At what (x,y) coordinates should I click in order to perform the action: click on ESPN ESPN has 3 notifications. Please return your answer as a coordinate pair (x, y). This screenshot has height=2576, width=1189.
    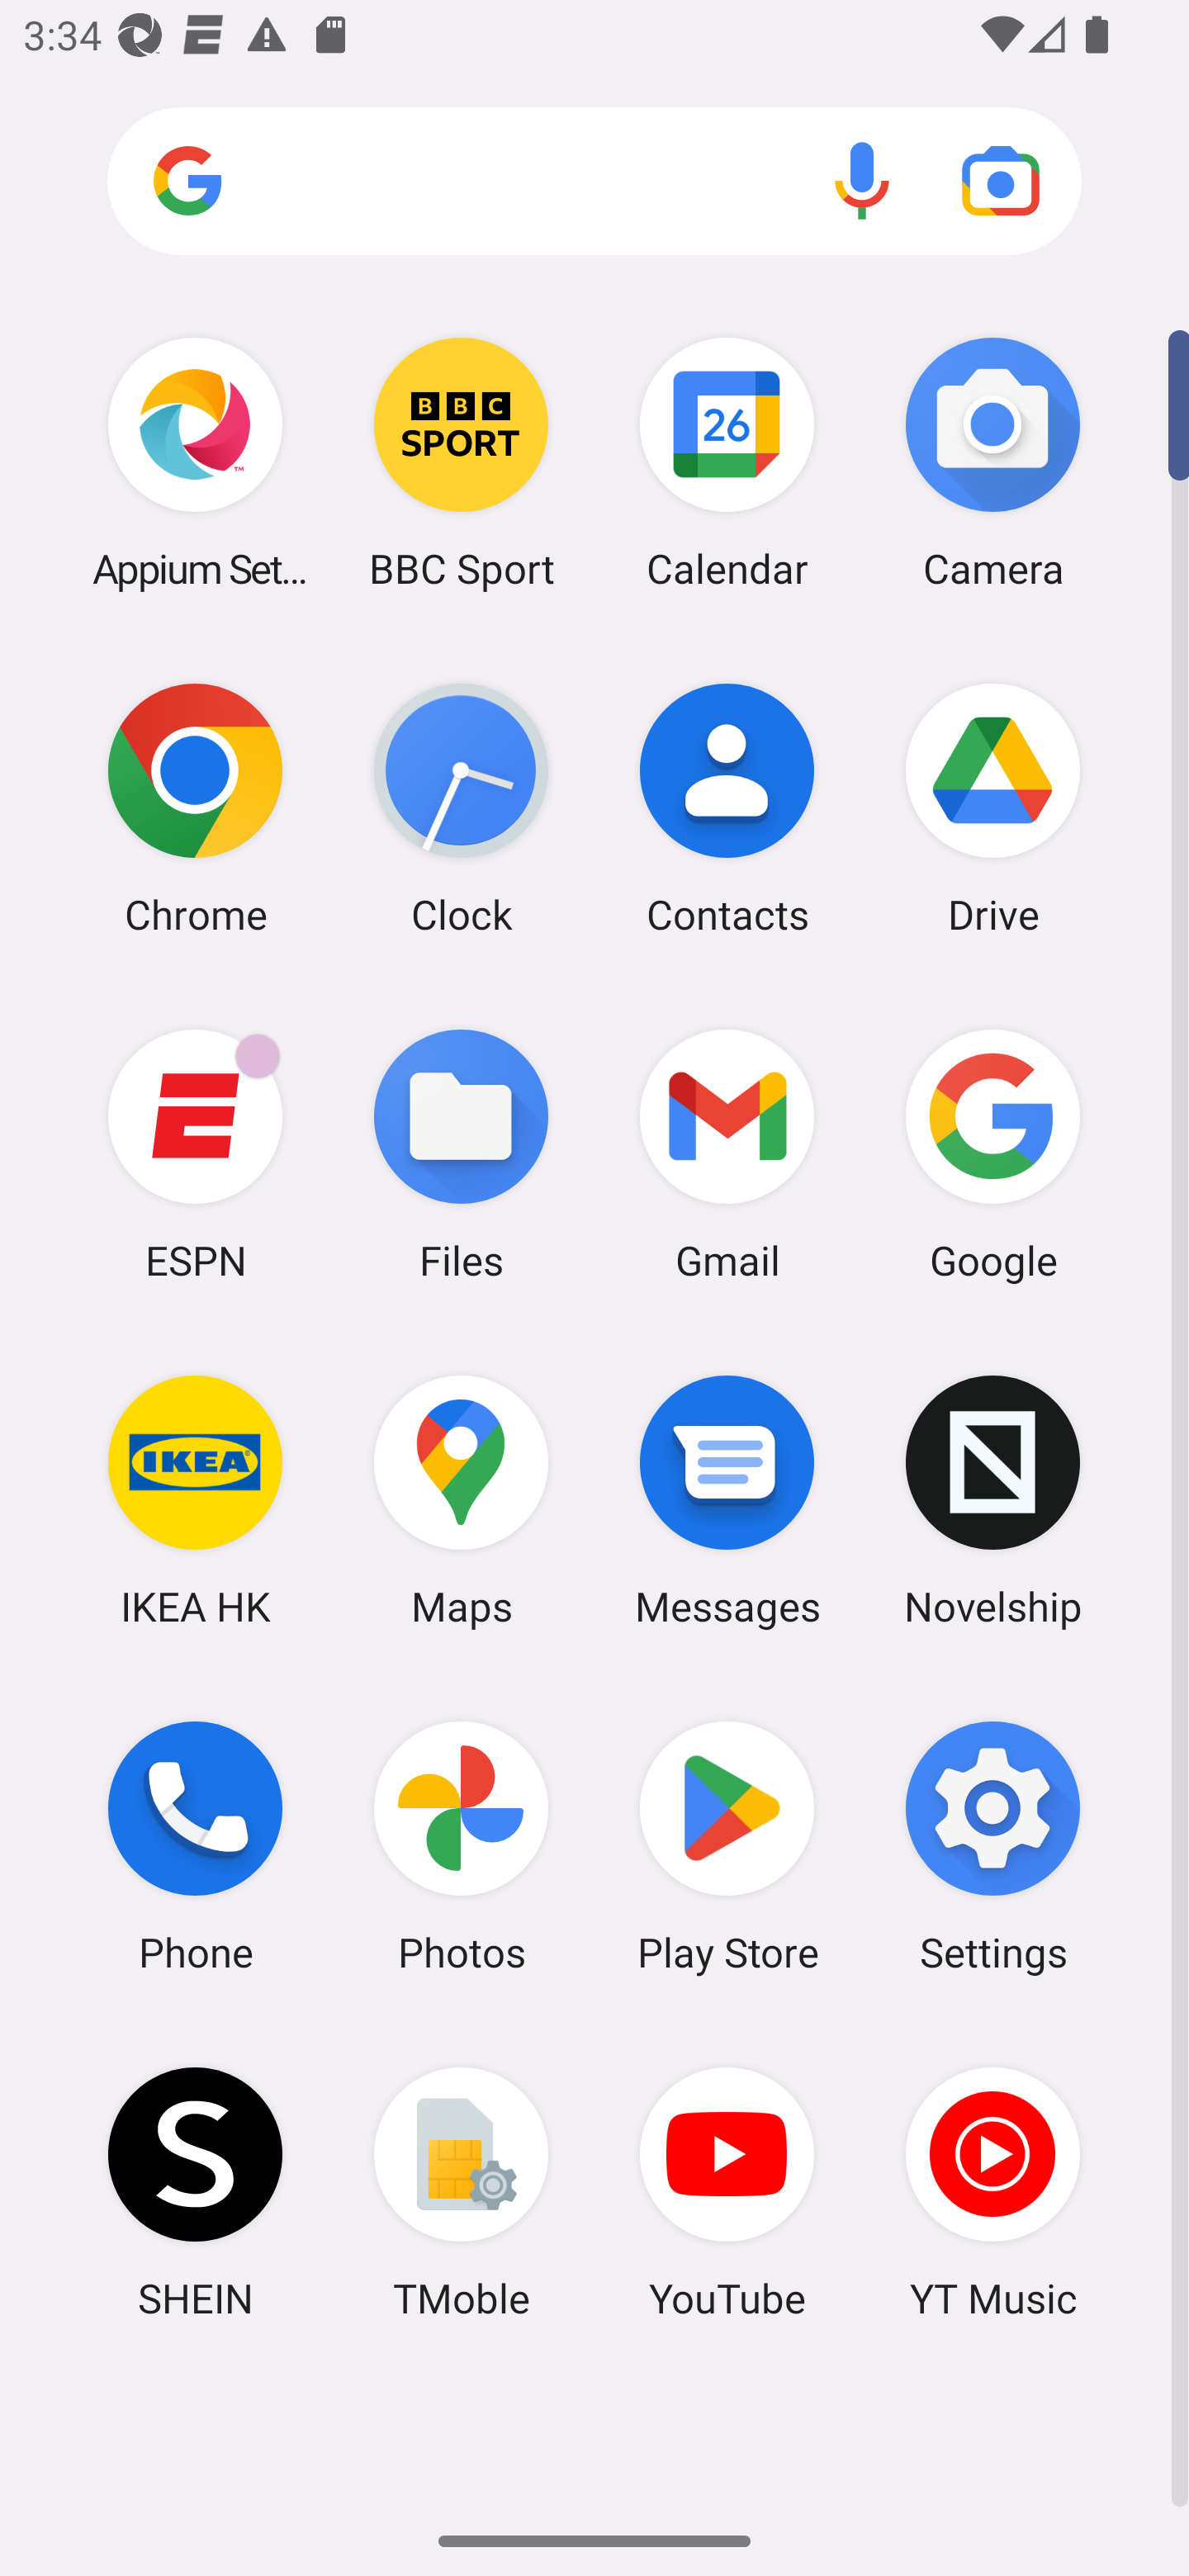
    Looking at the image, I should click on (195, 1153).